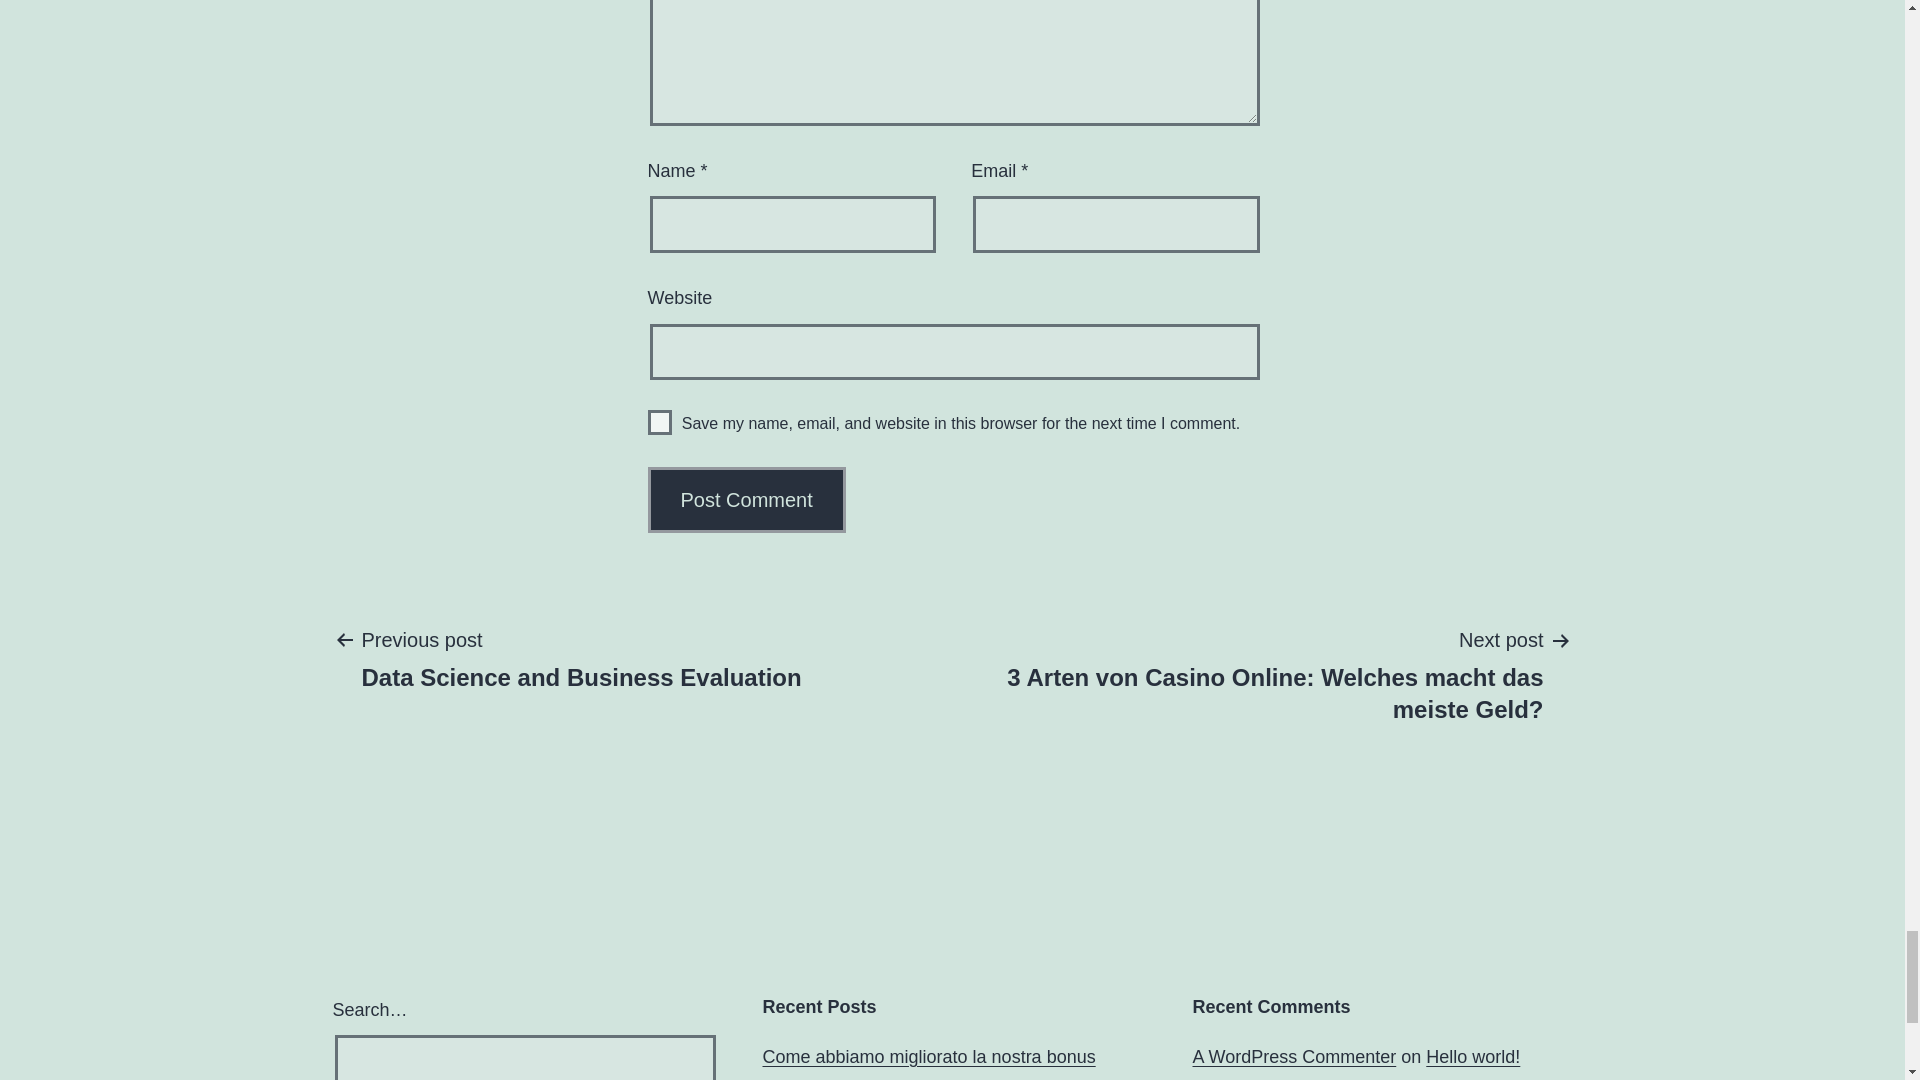 The image size is (1920, 1080). Describe the element at coordinates (747, 500) in the screenshot. I see `Post Comment` at that location.